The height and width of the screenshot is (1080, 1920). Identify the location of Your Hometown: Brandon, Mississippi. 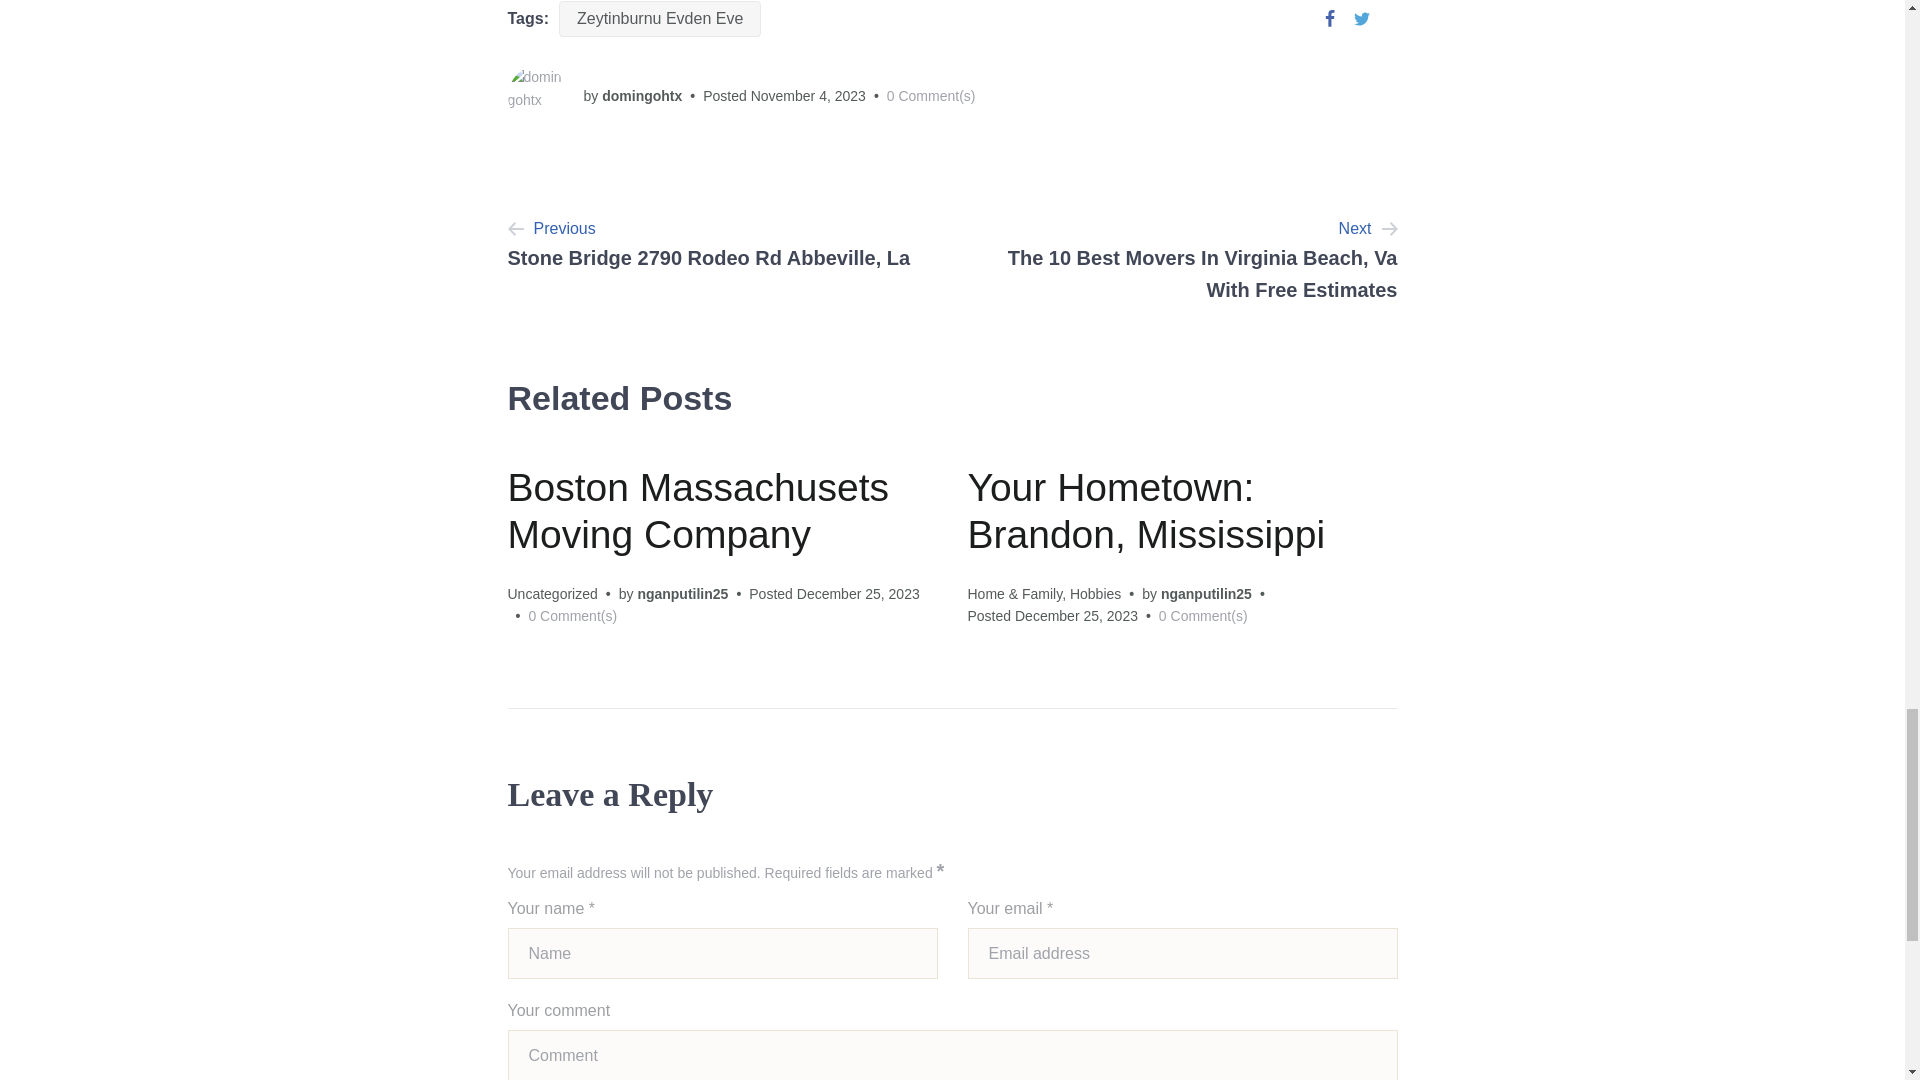
(1146, 510).